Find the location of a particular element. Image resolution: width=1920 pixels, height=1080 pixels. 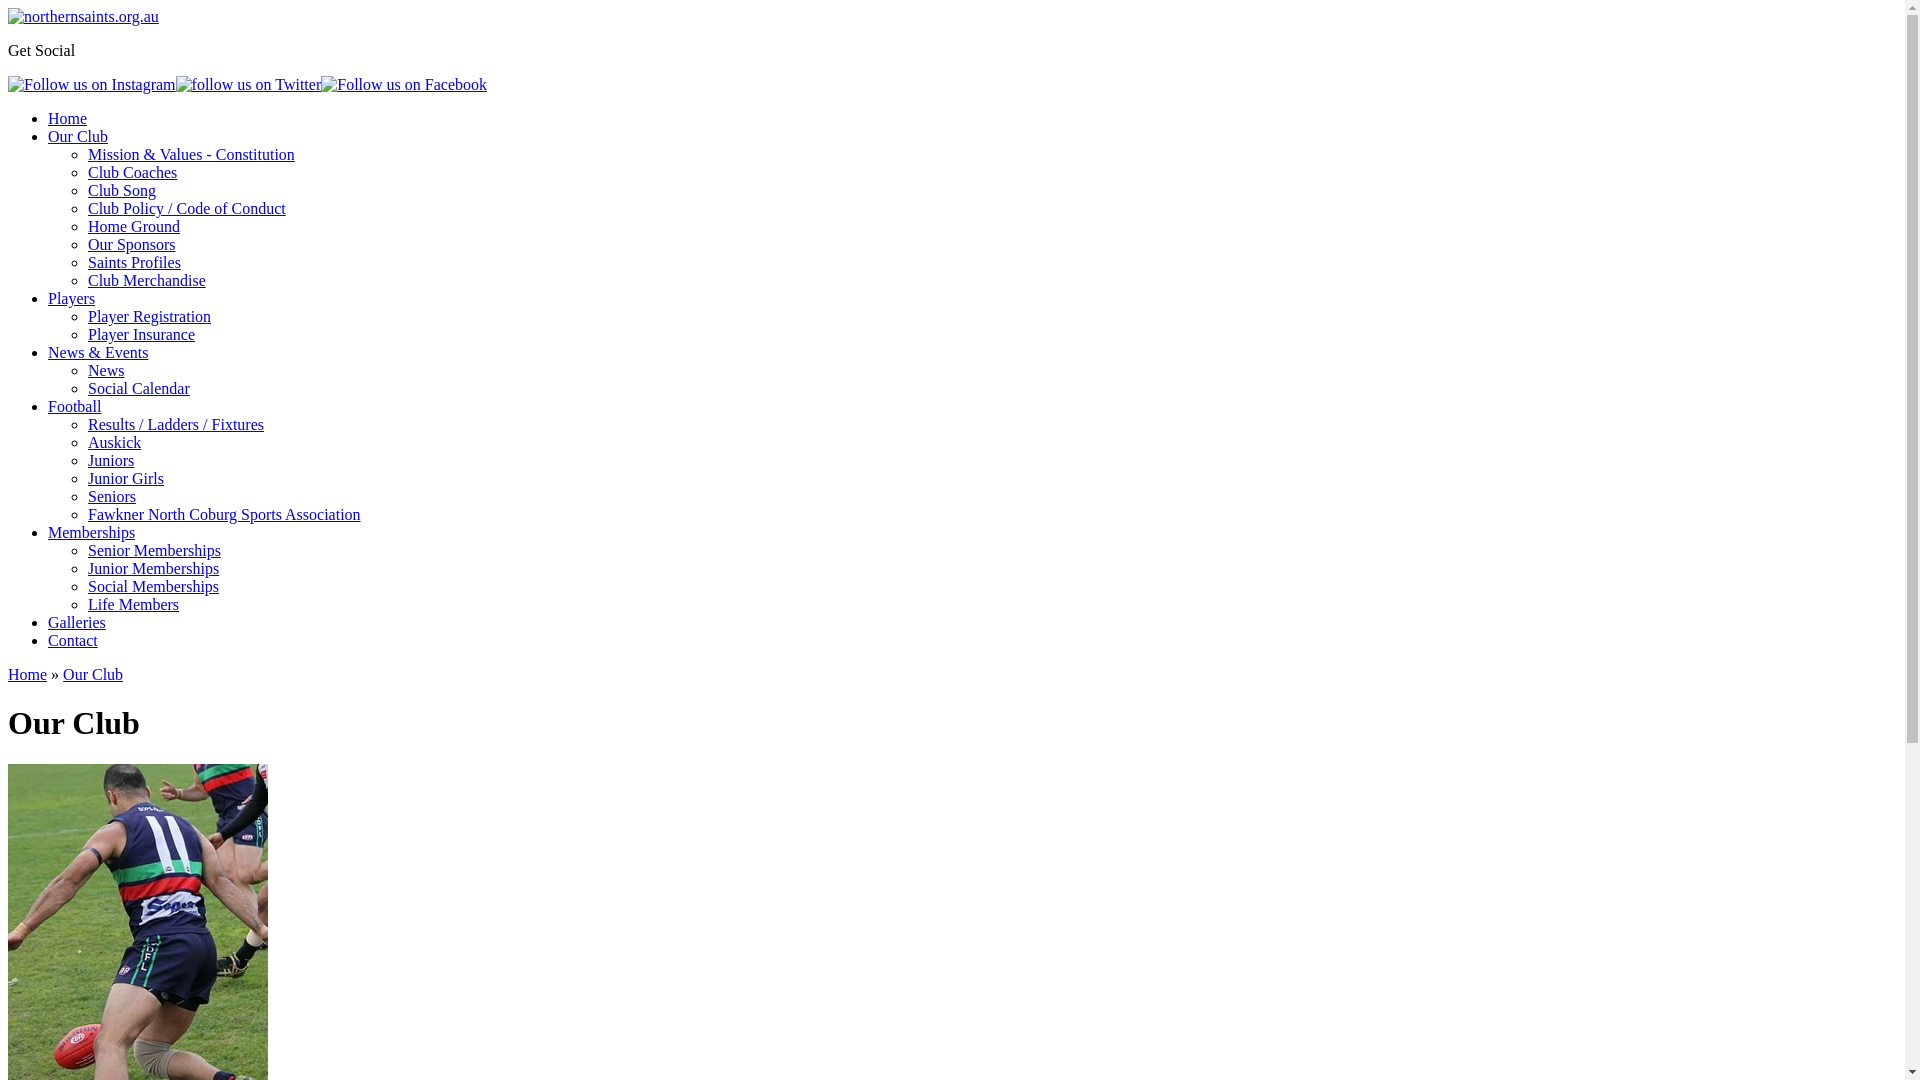

Social Calendar is located at coordinates (139, 388).